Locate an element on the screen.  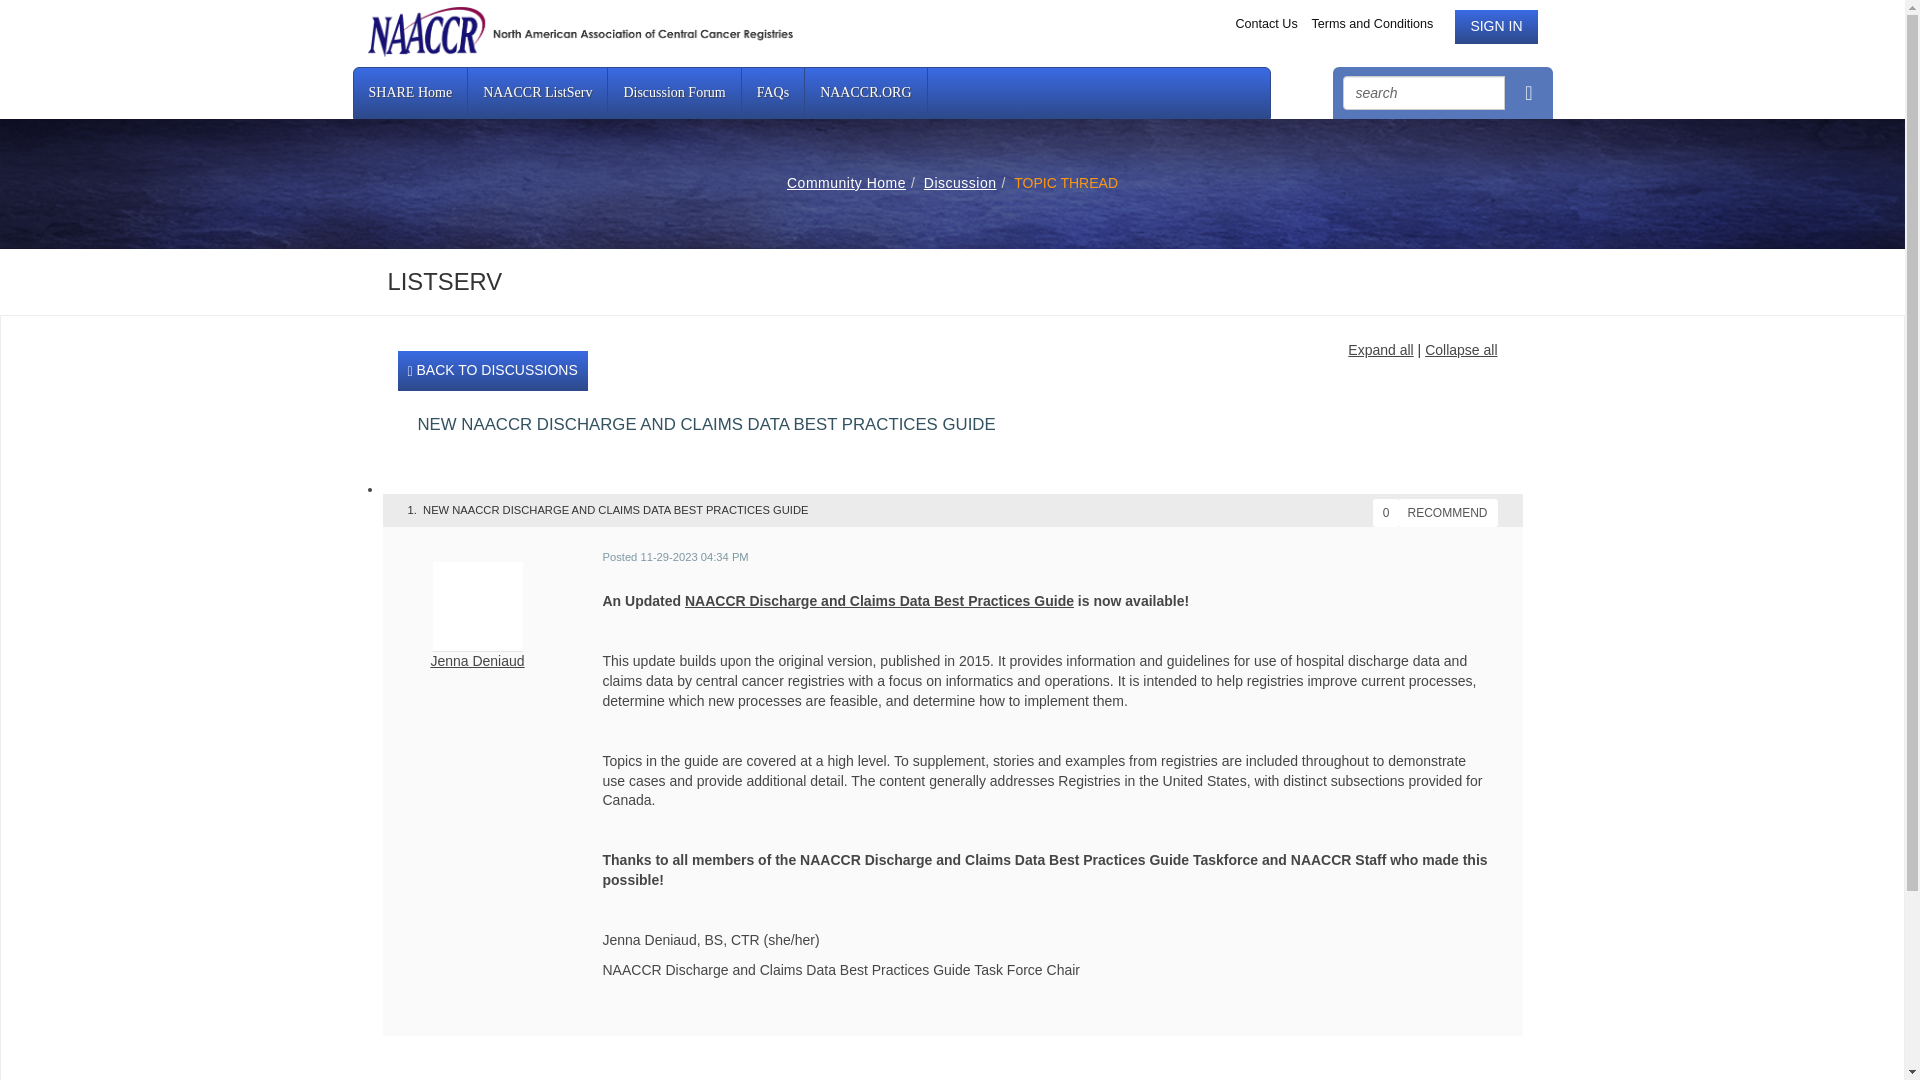
search is located at coordinates (1424, 92).